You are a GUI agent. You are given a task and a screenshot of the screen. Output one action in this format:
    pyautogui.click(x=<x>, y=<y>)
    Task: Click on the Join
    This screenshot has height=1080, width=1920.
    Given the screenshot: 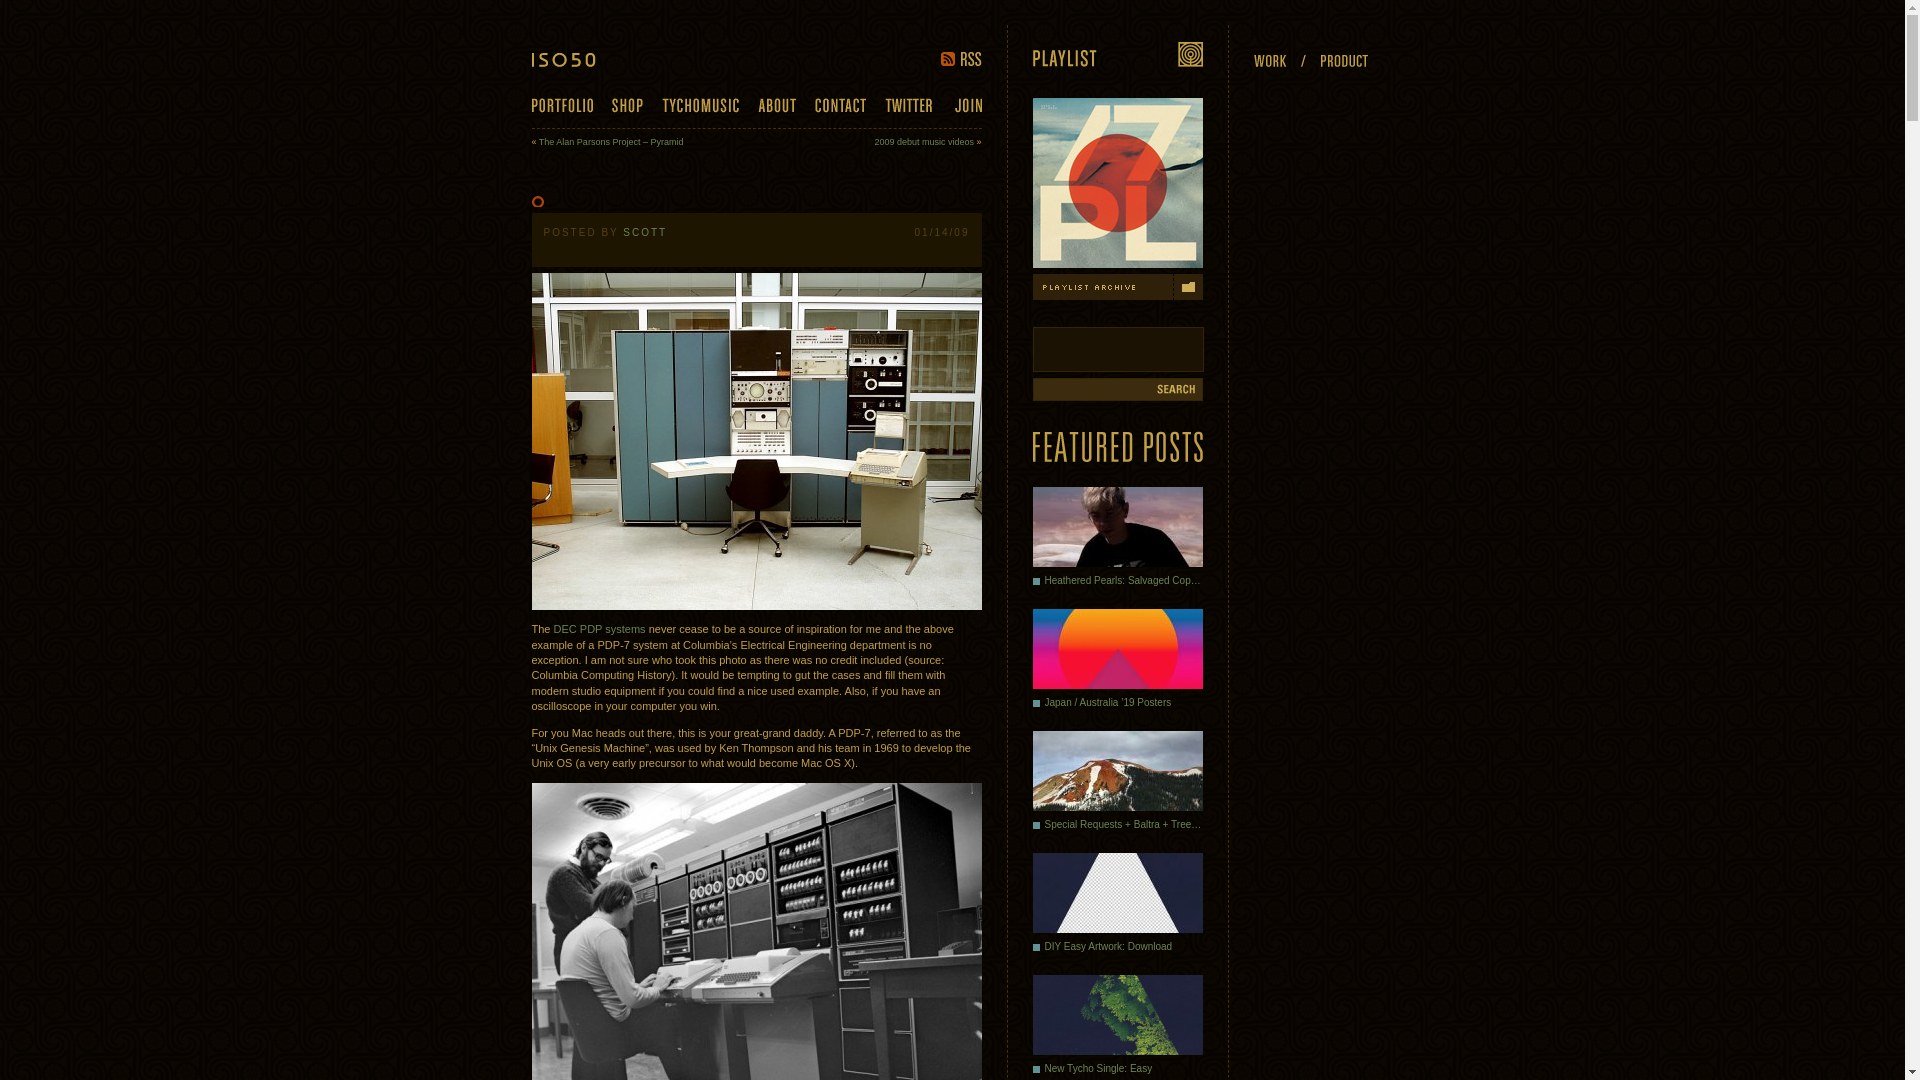 What is the action you would take?
    pyautogui.click(x=968, y=106)
    